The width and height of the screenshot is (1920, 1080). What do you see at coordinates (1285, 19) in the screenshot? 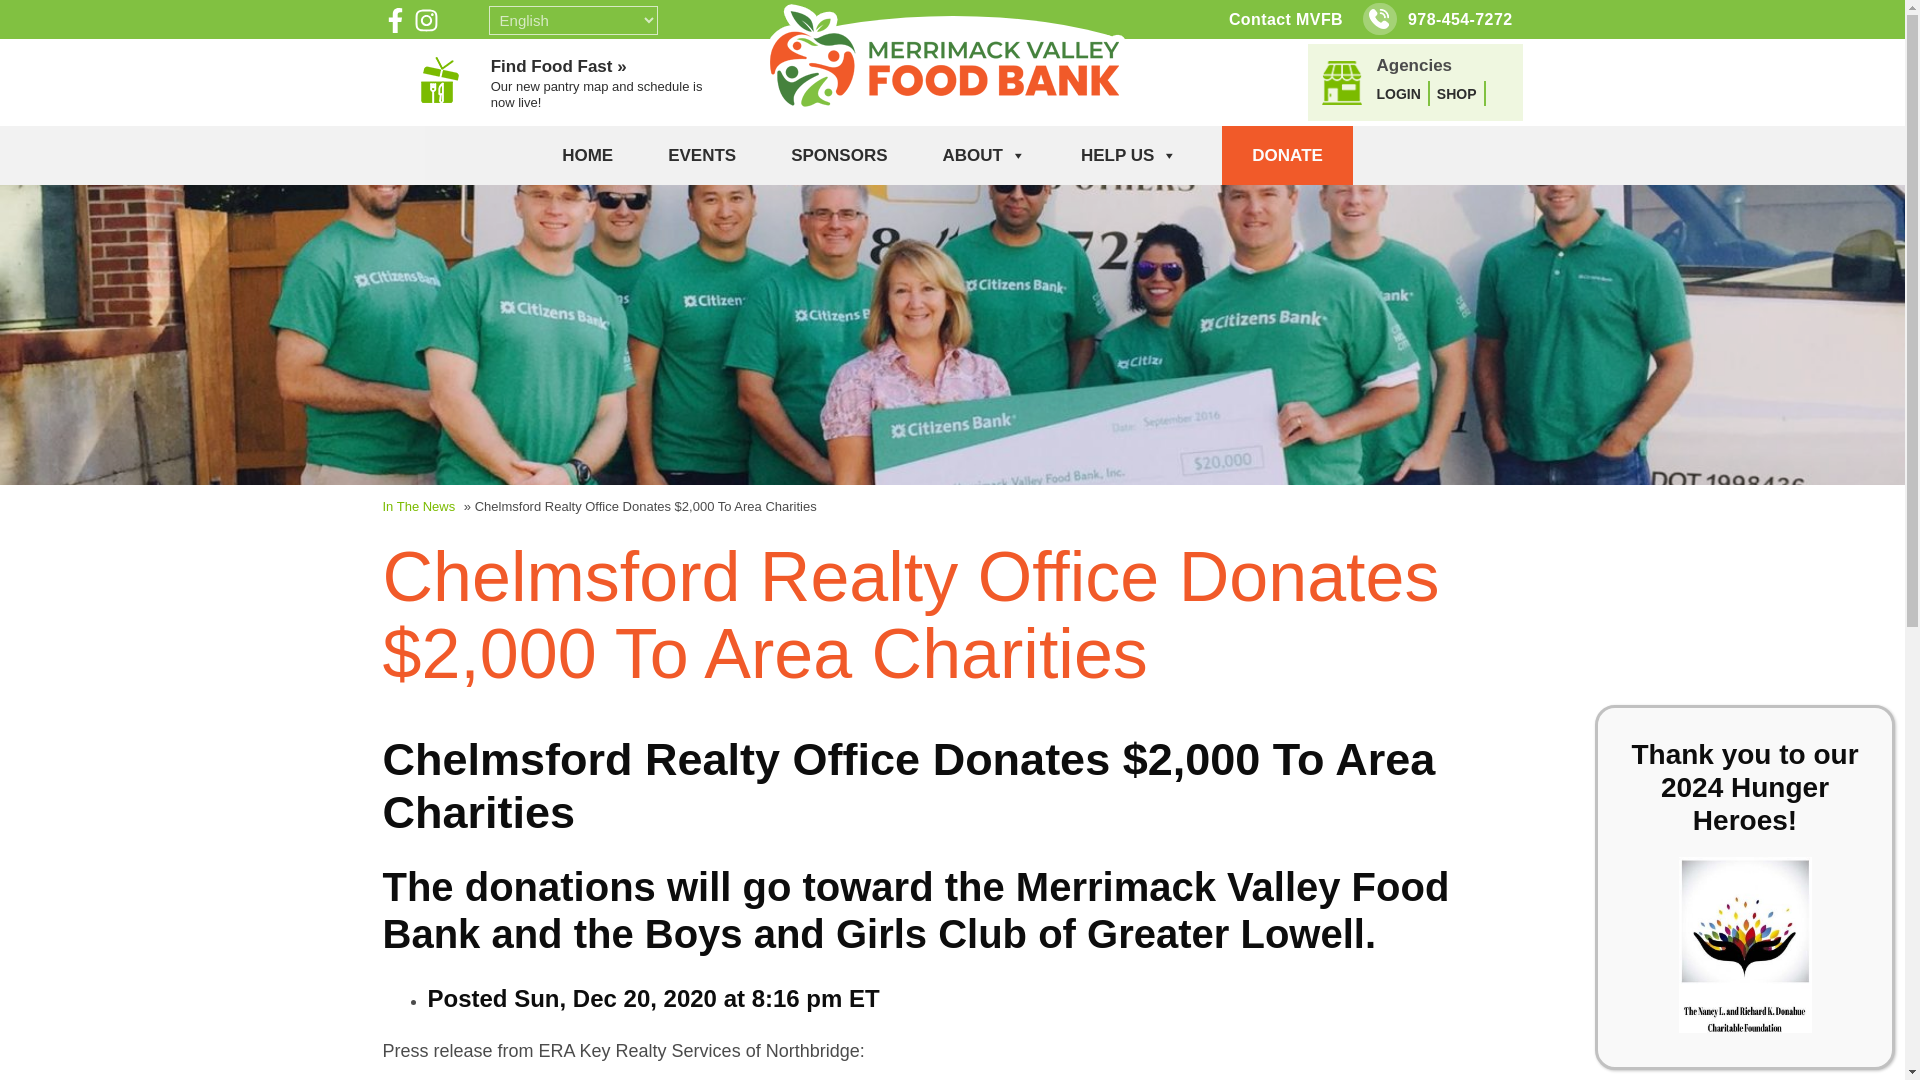
I see `Contact MVFB` at bounding box center [1285, 19].